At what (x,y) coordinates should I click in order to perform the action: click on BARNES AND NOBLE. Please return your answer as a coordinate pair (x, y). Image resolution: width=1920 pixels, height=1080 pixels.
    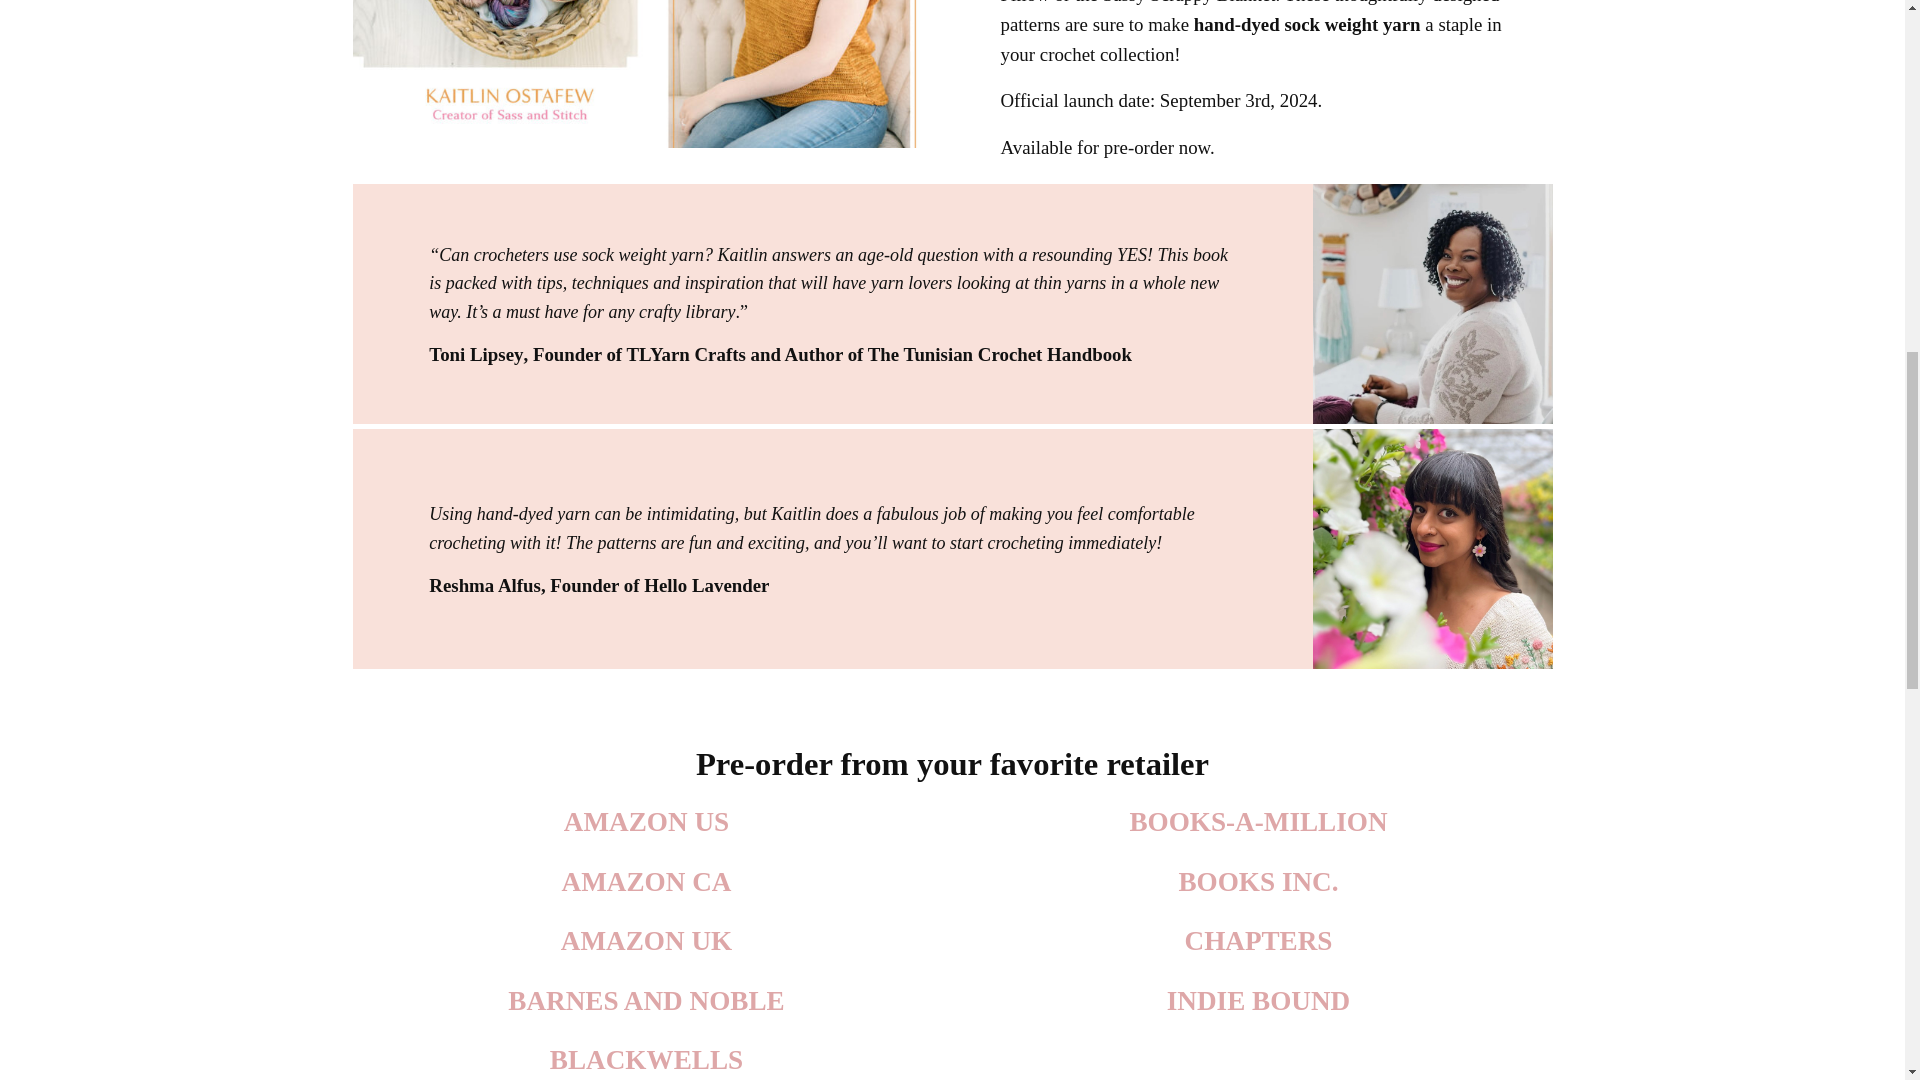
    Looking at the image, I should click on (646, 1001).